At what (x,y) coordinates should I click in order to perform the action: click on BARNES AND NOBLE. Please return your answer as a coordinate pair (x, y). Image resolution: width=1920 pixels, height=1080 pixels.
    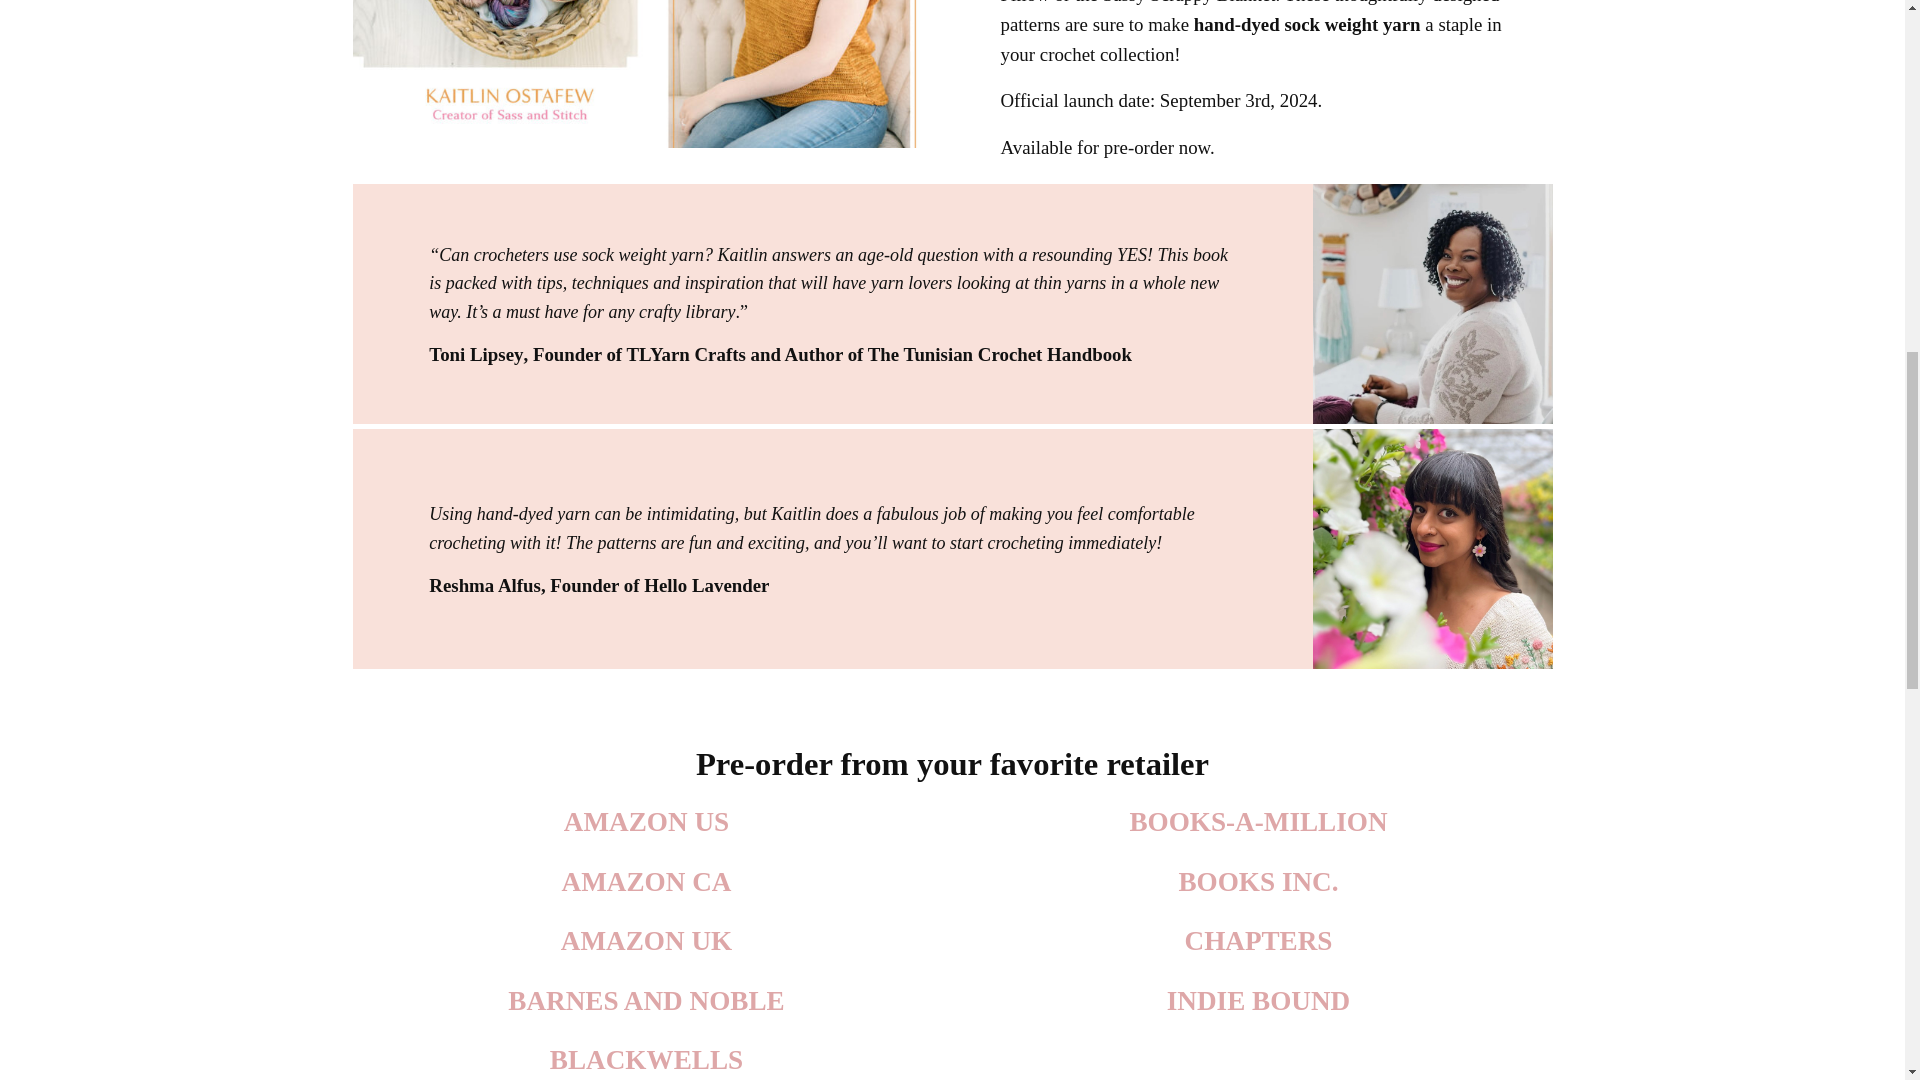
    Looking at the image, I should click on (646, 1001).